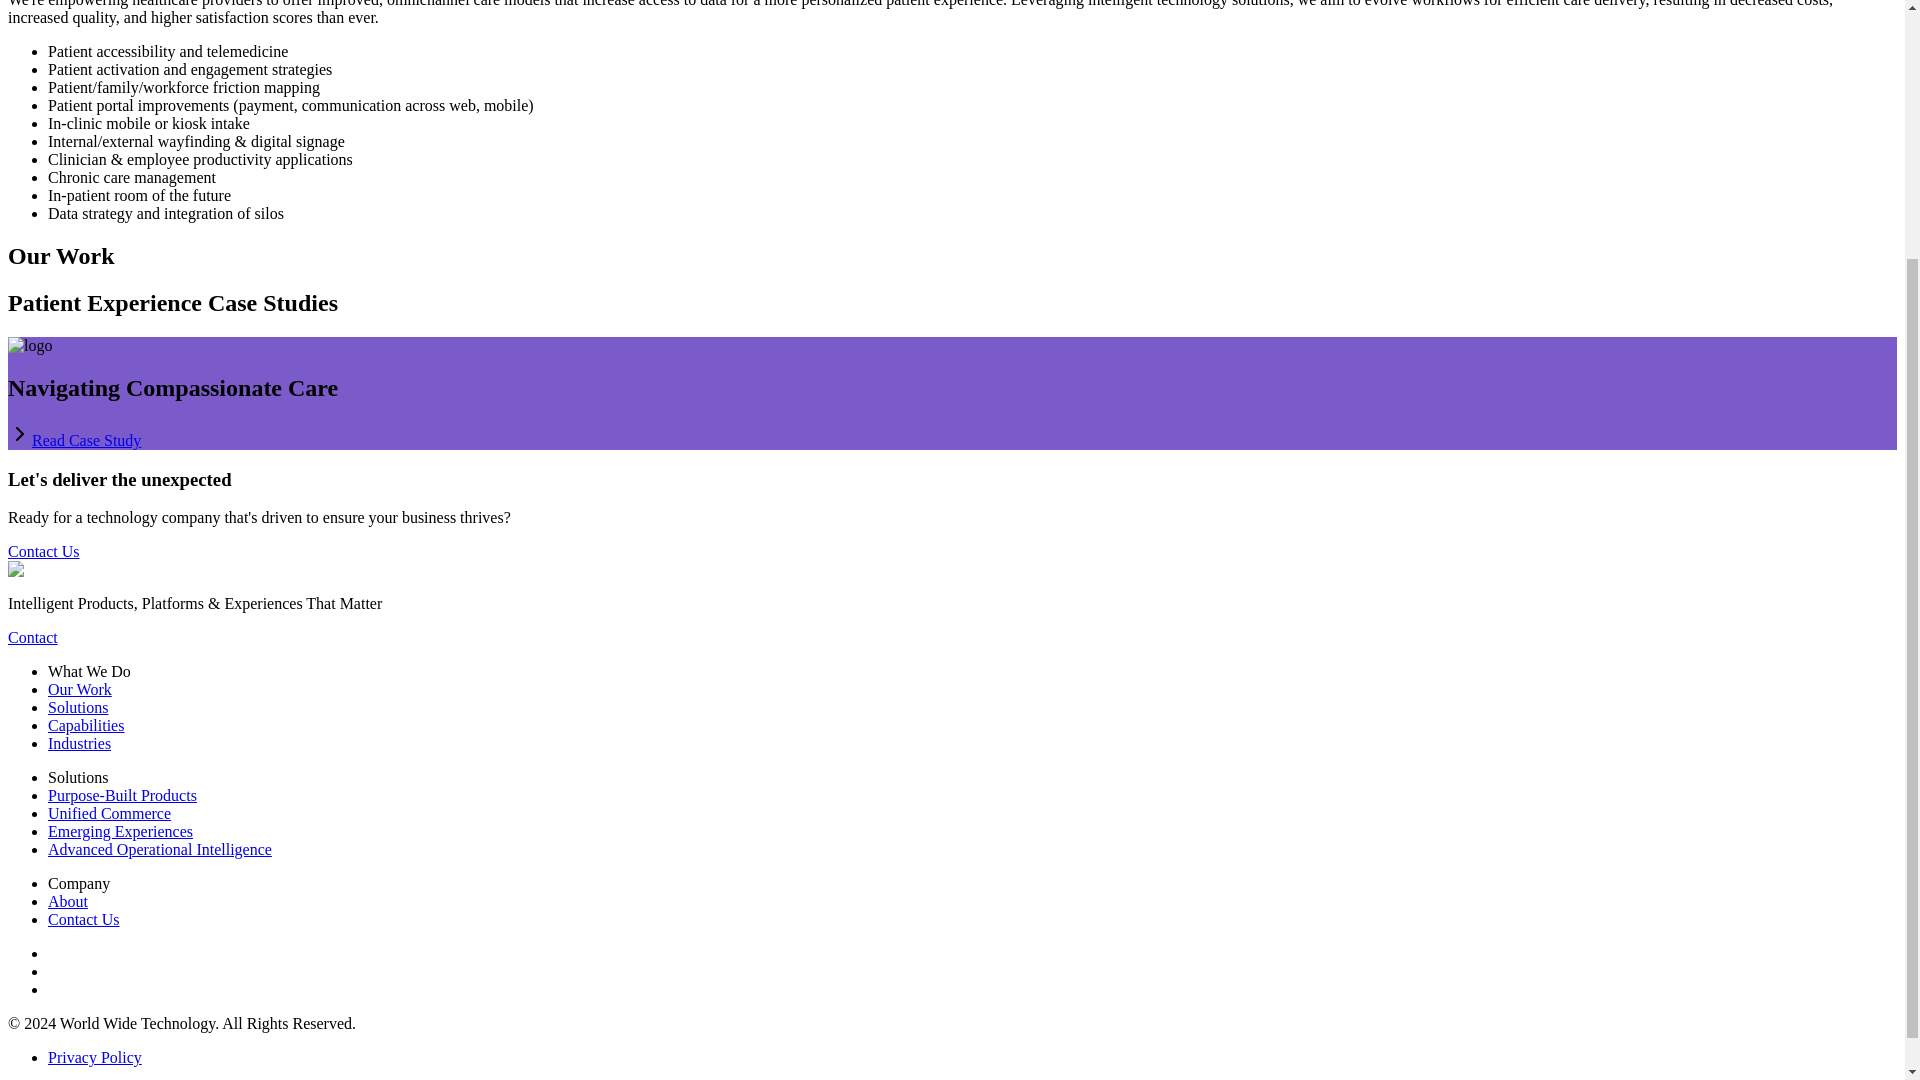 The image size is (1920, 1080). I want to click on Emerging Experiences, so click(120, 831).